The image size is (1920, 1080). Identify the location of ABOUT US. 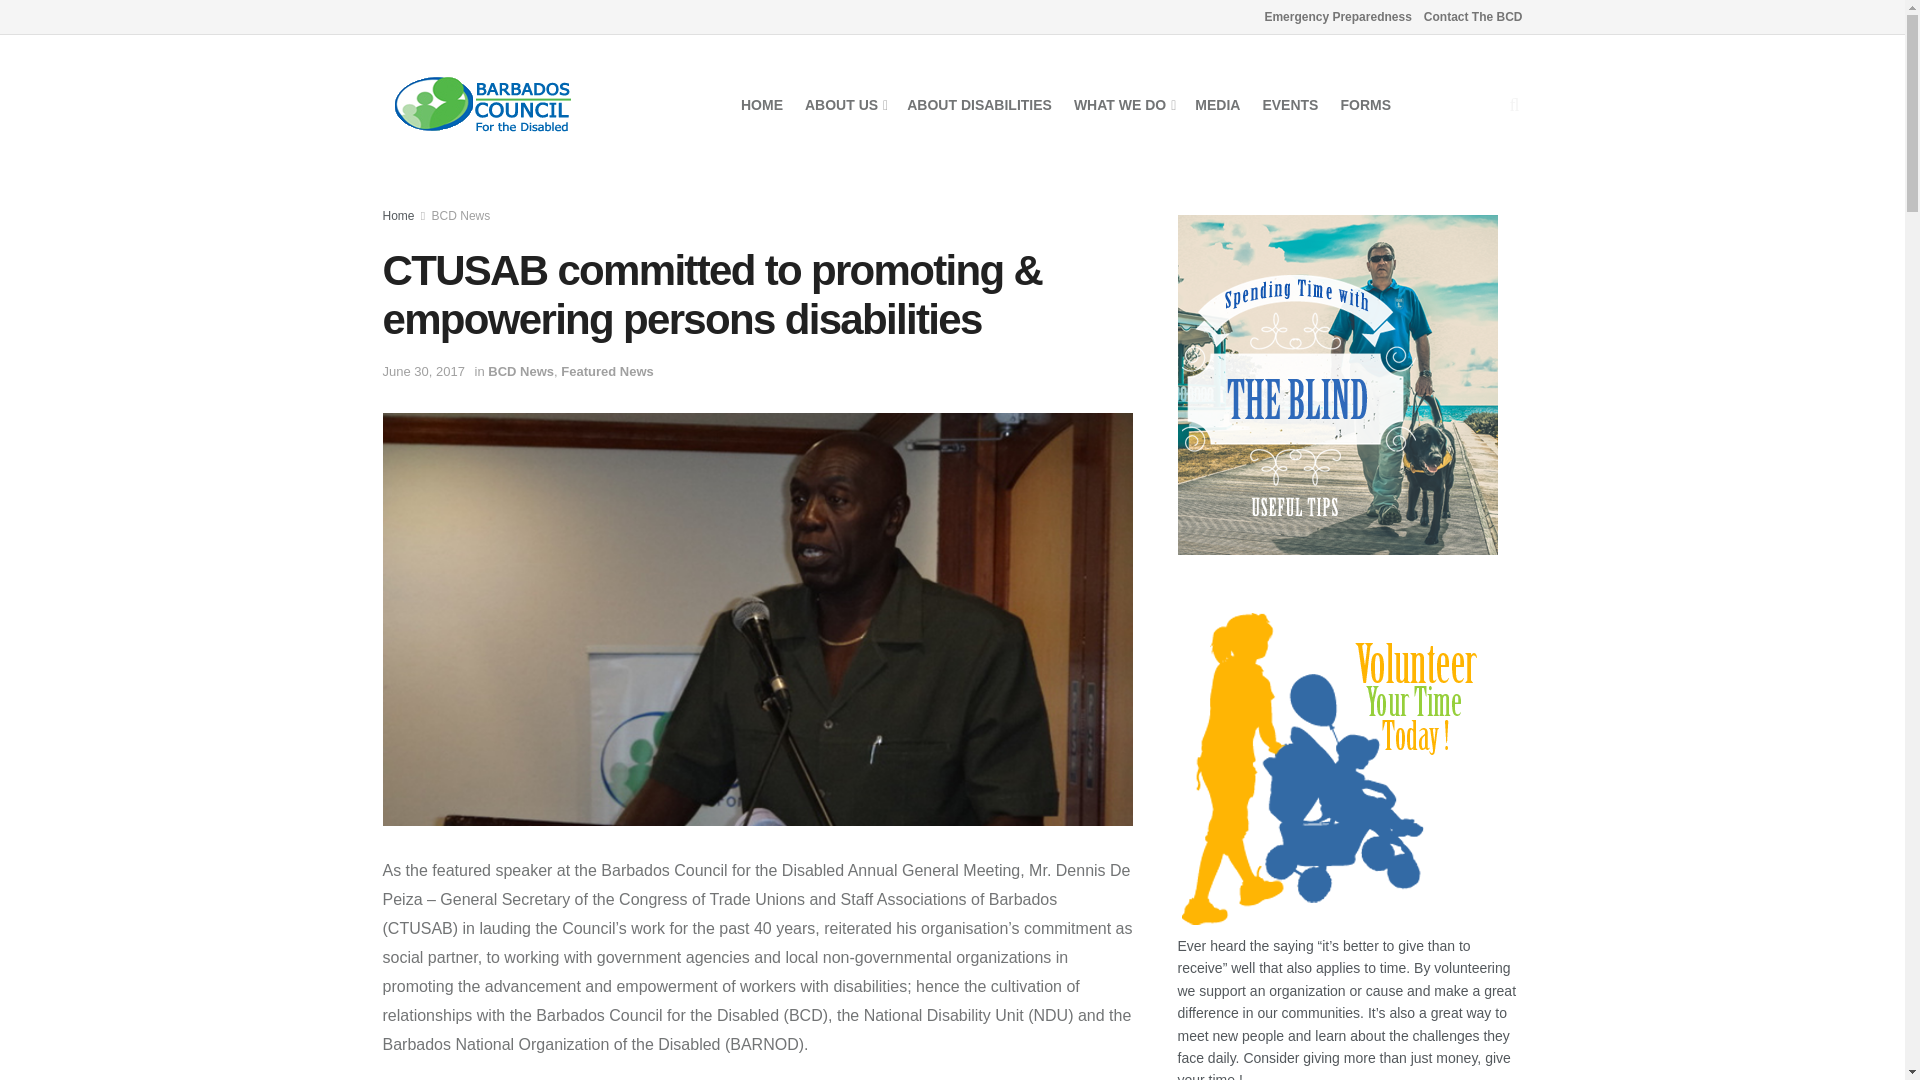
(844, 104).